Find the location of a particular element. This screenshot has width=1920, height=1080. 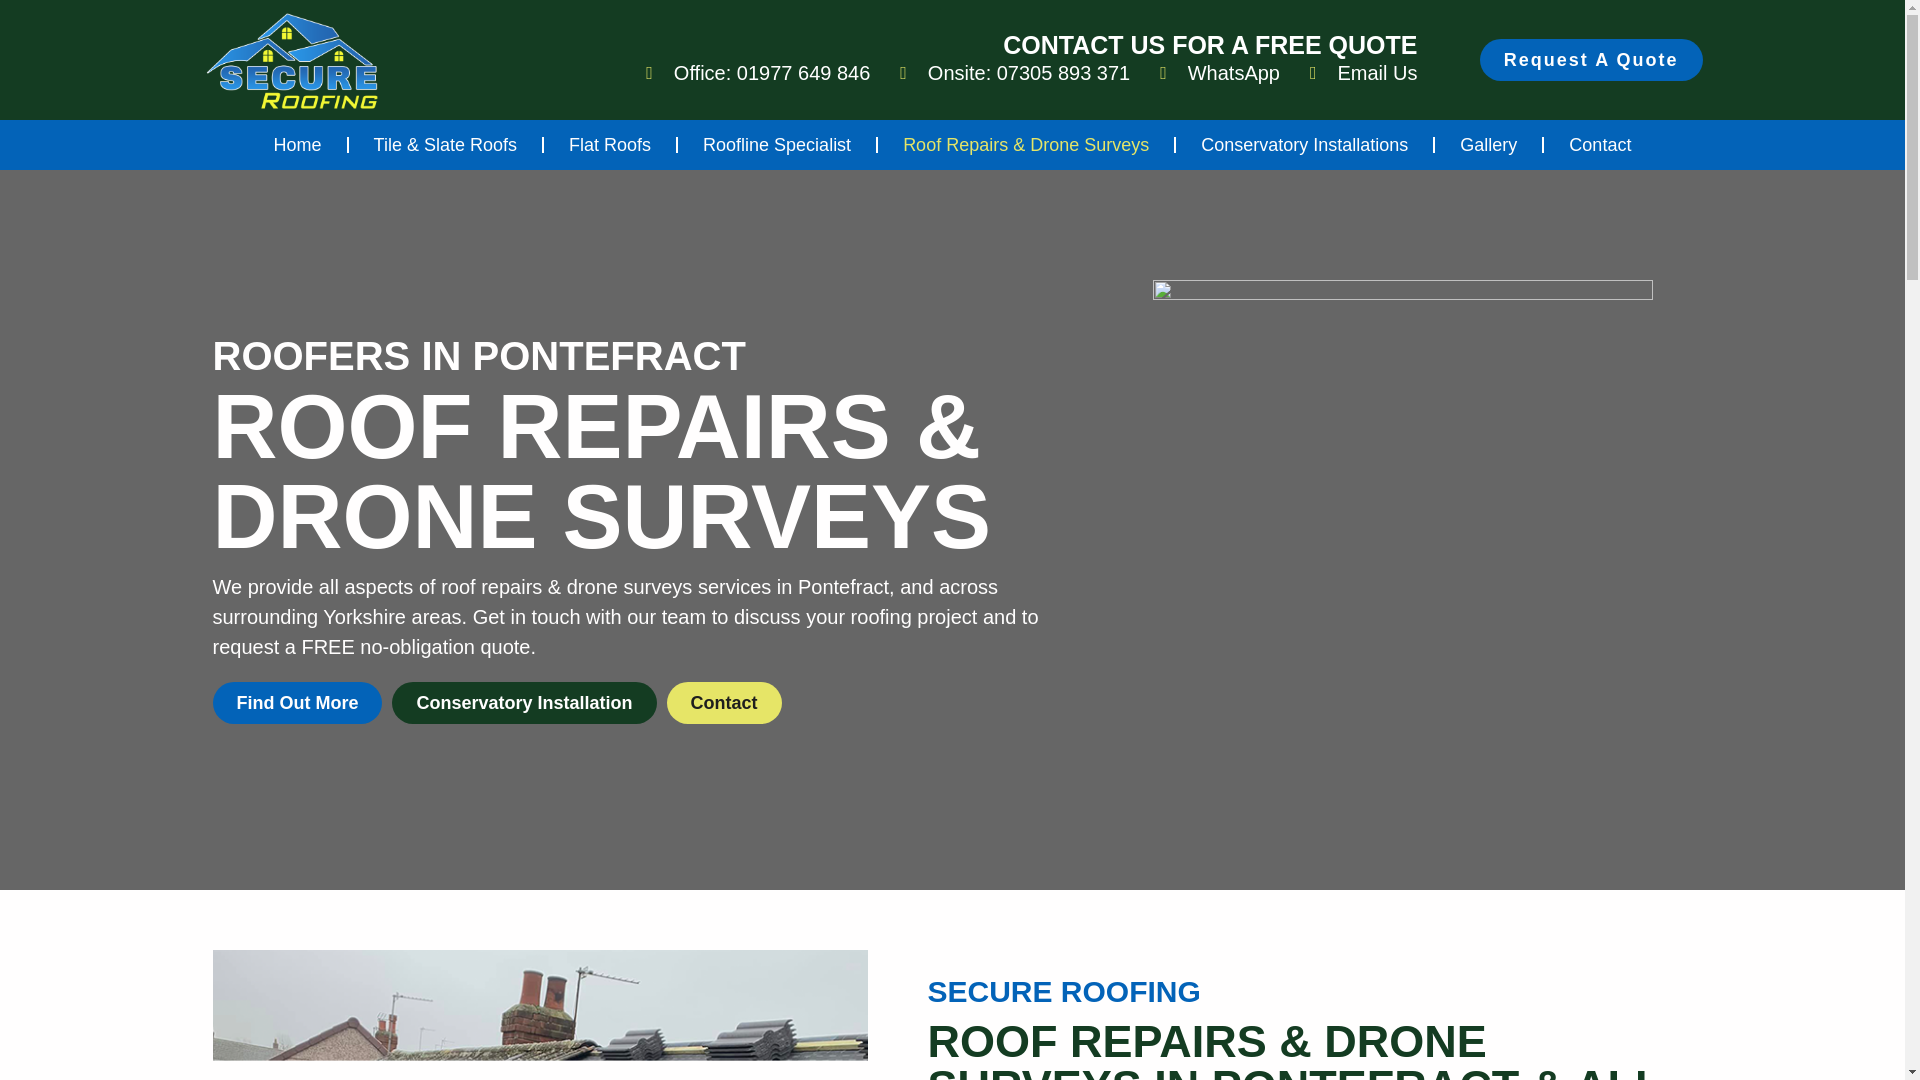

Flat Roofs is located at coordinates (609, 145).